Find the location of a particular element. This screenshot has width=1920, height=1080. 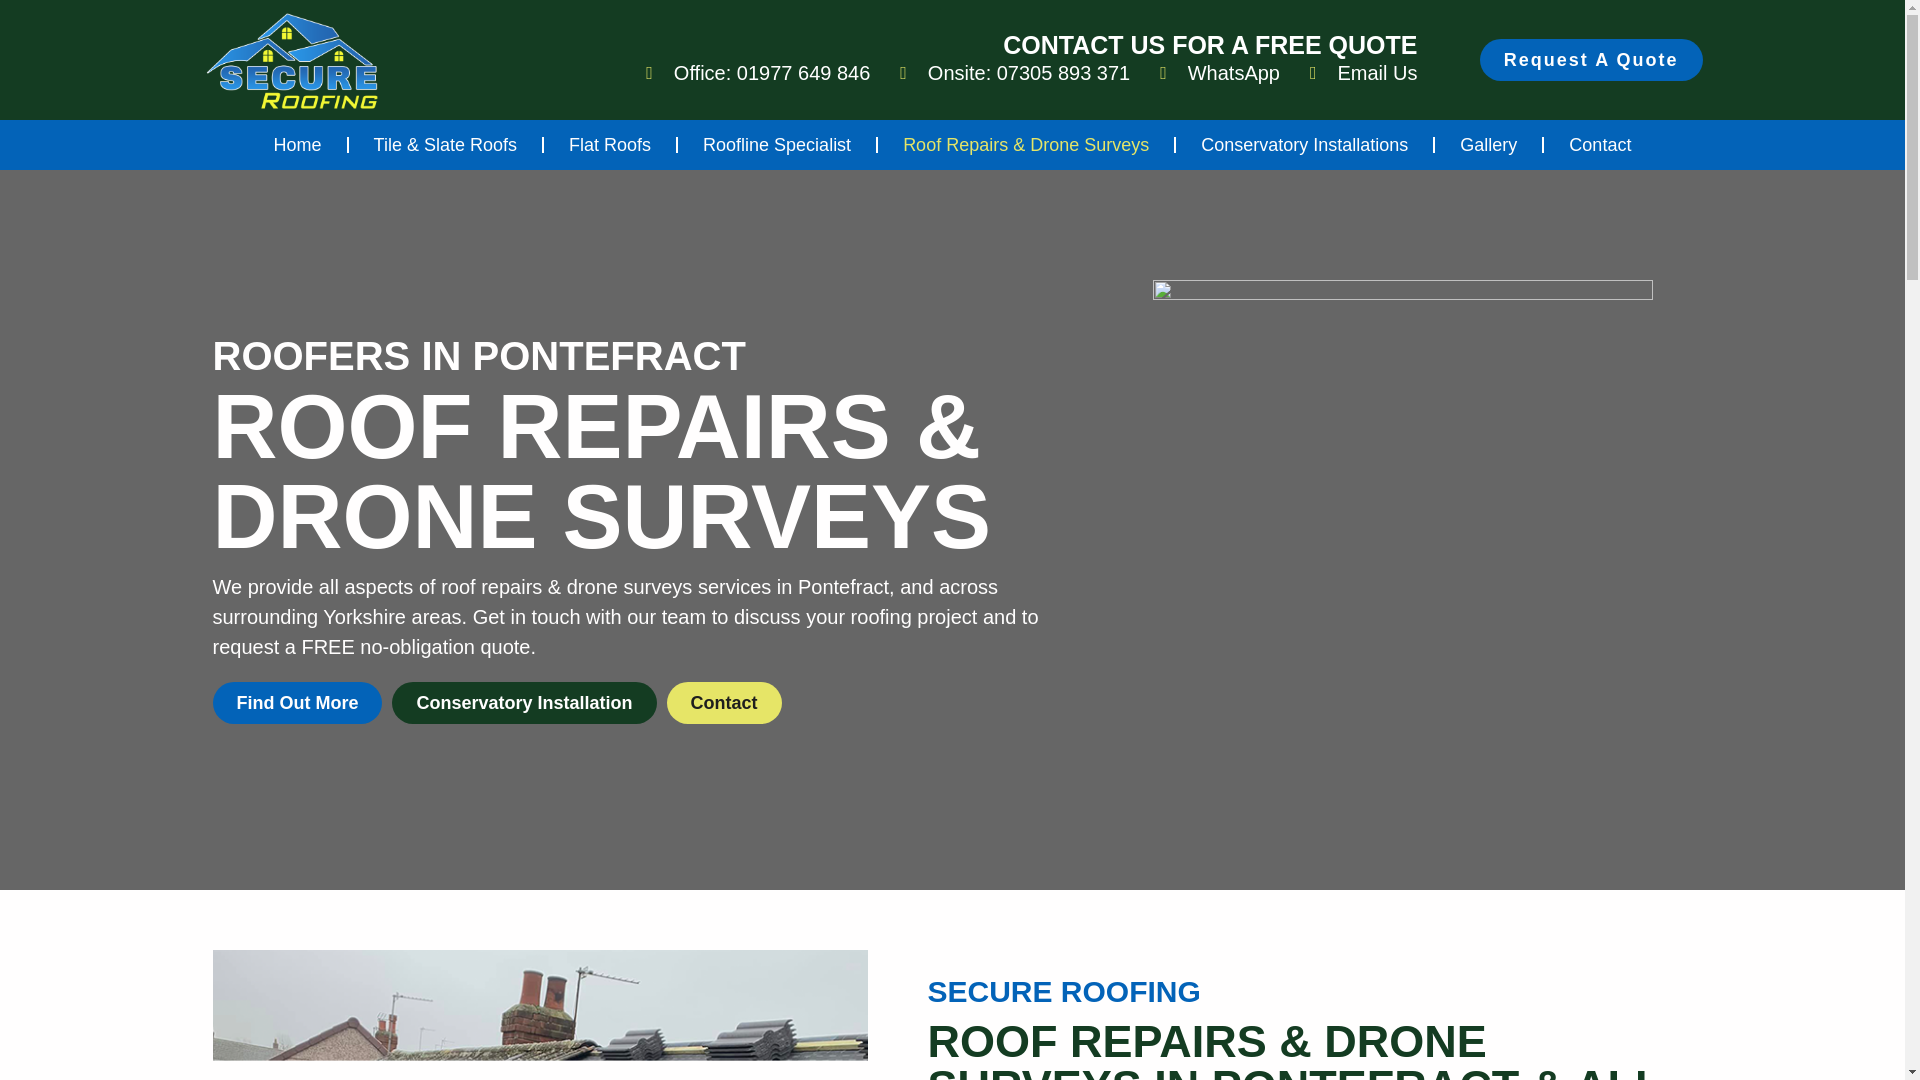

Flat Roofs is located at coordinates (609, 145).